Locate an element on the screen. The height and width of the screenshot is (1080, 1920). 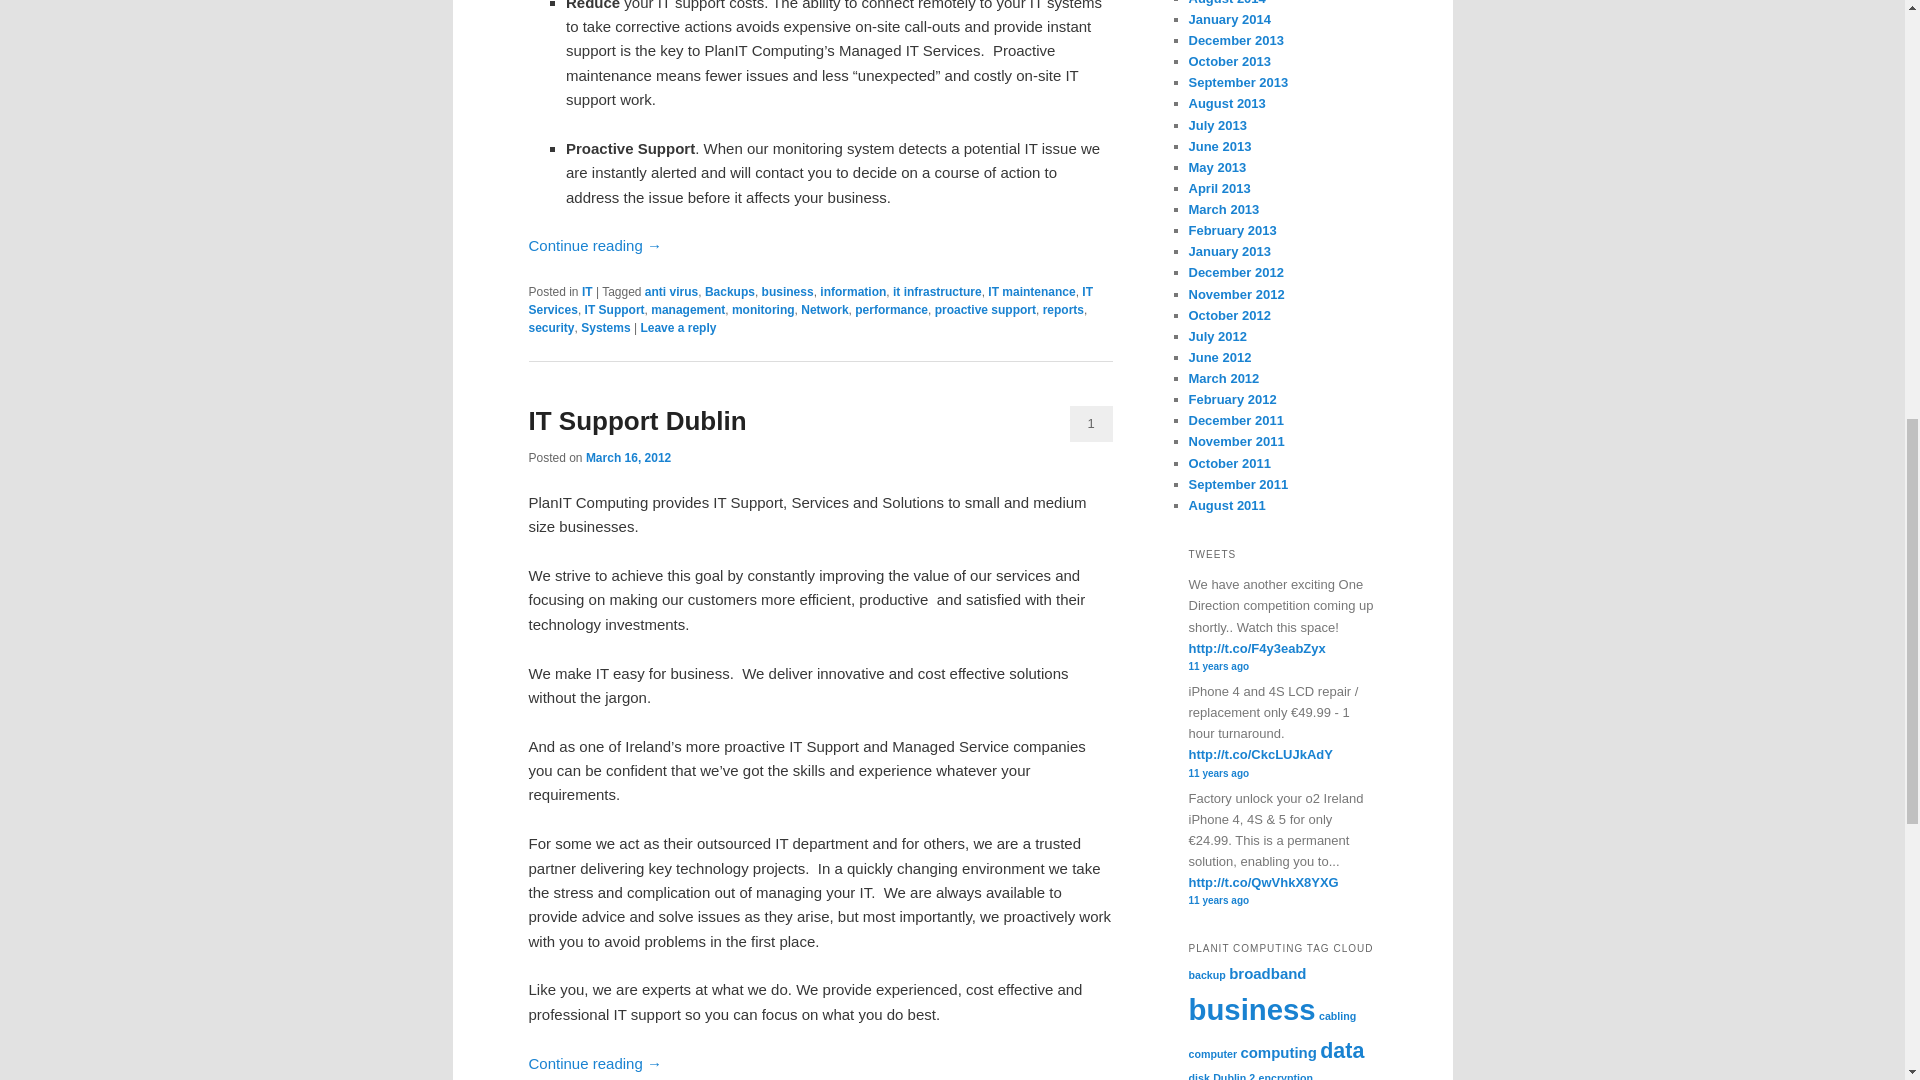
1 is located at coordinates (1091, 424).